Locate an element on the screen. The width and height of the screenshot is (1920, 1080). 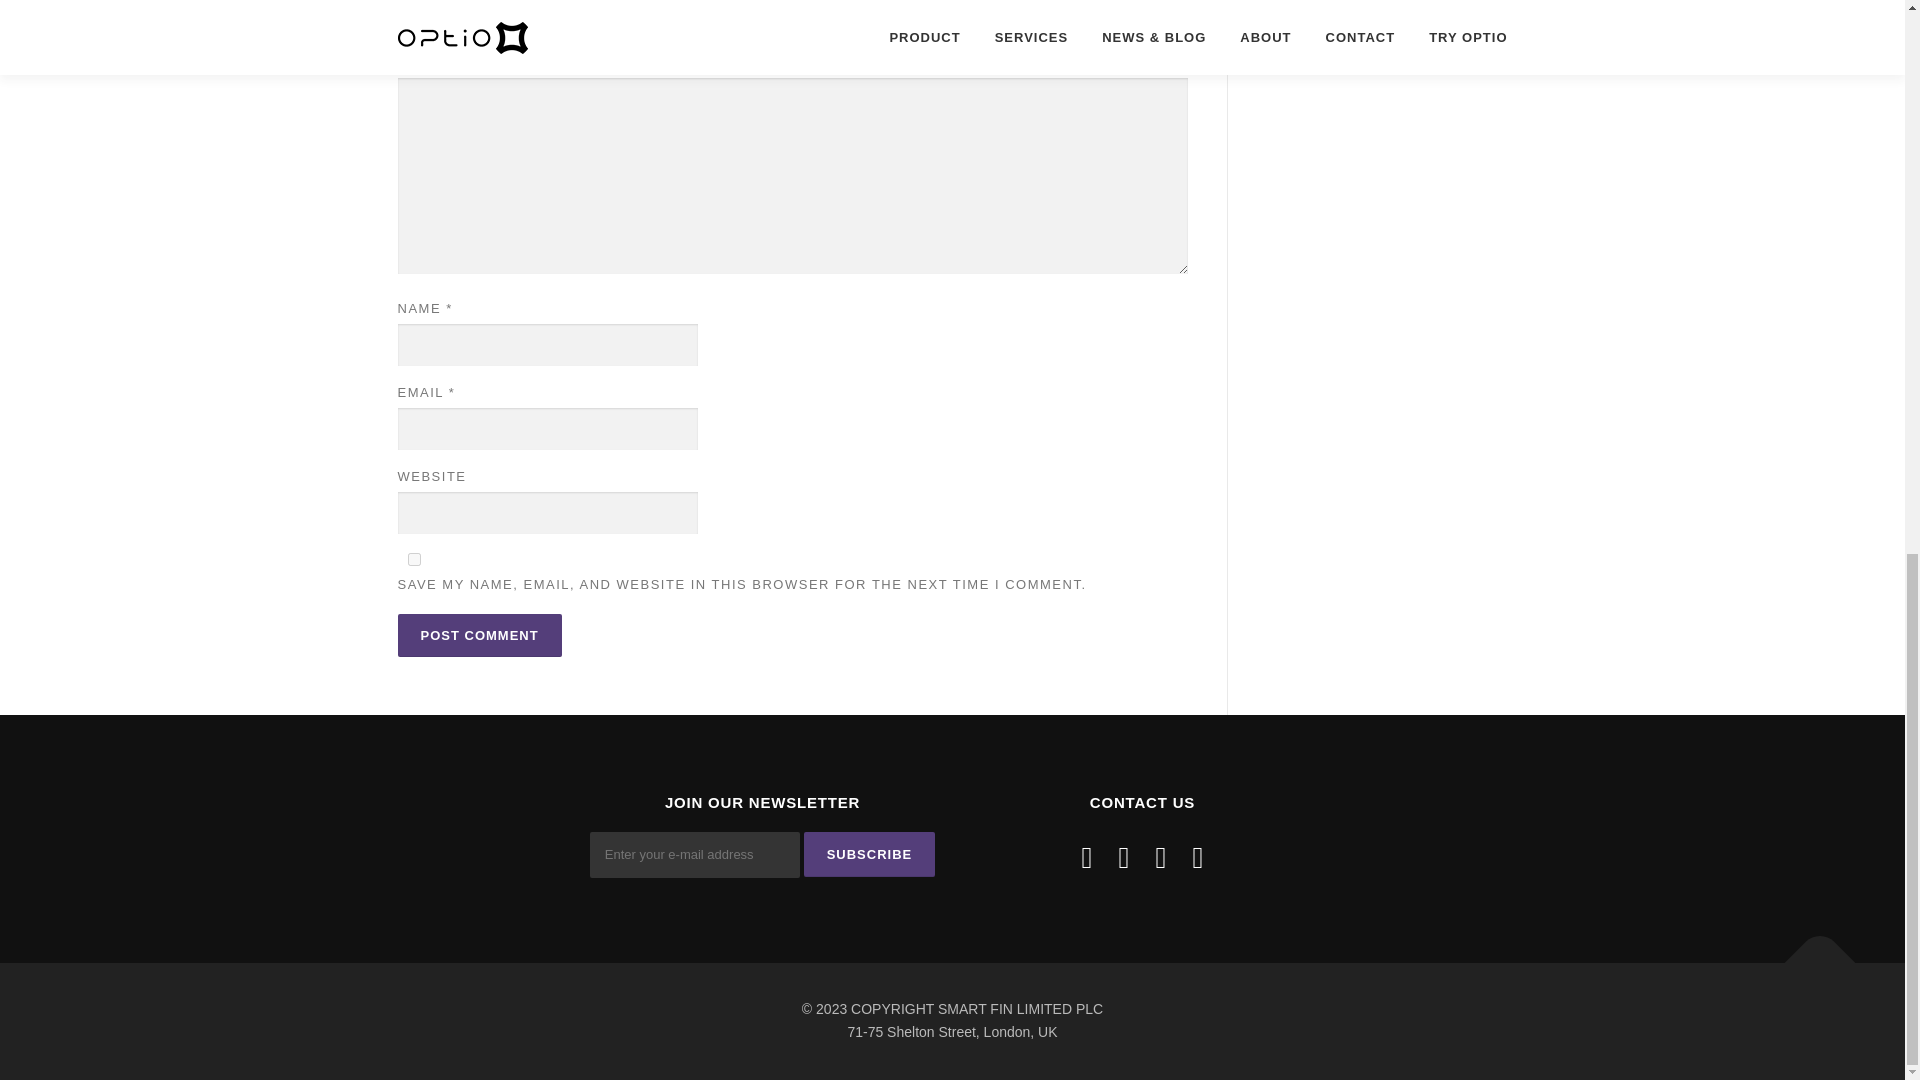
Post Comment is located at coordinates (480, 635).